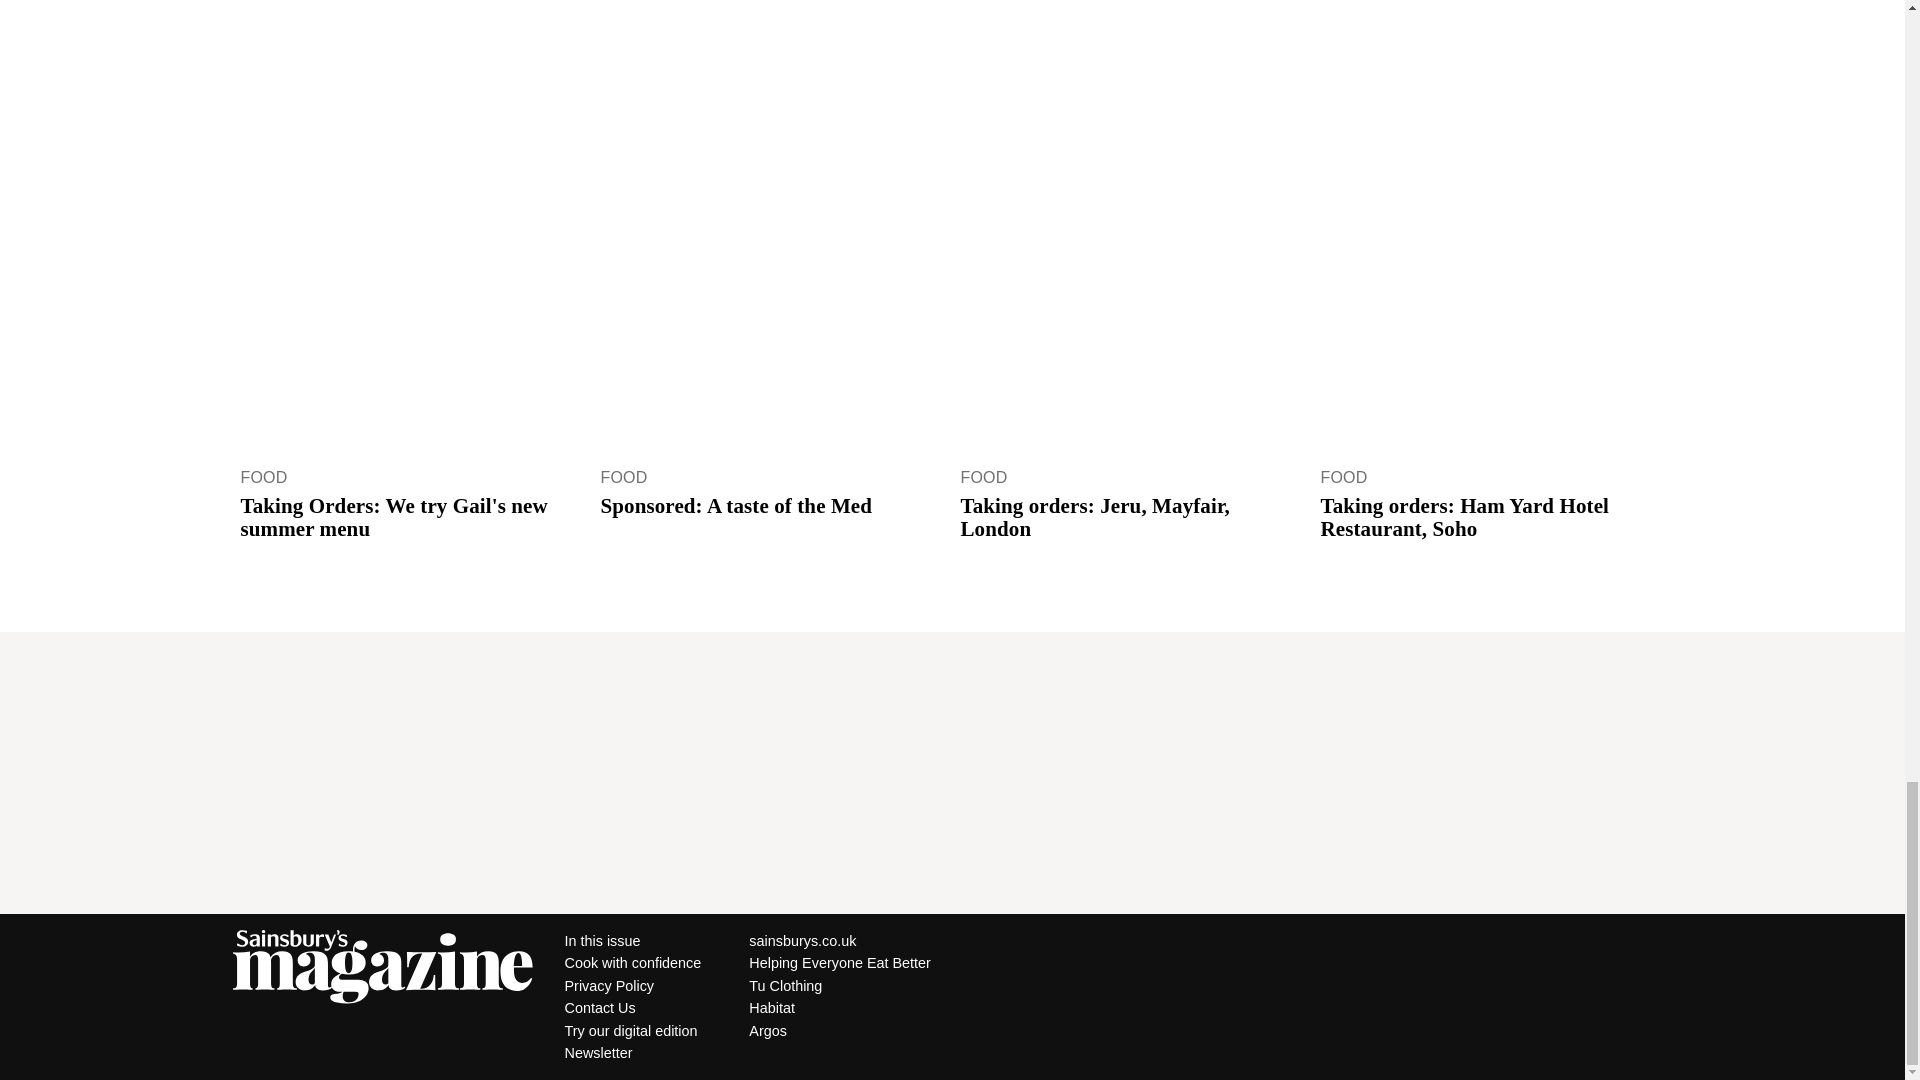  Describe the element at coordinates (840, 986) in the screenshot. I see `Tu Clothing` at that location.